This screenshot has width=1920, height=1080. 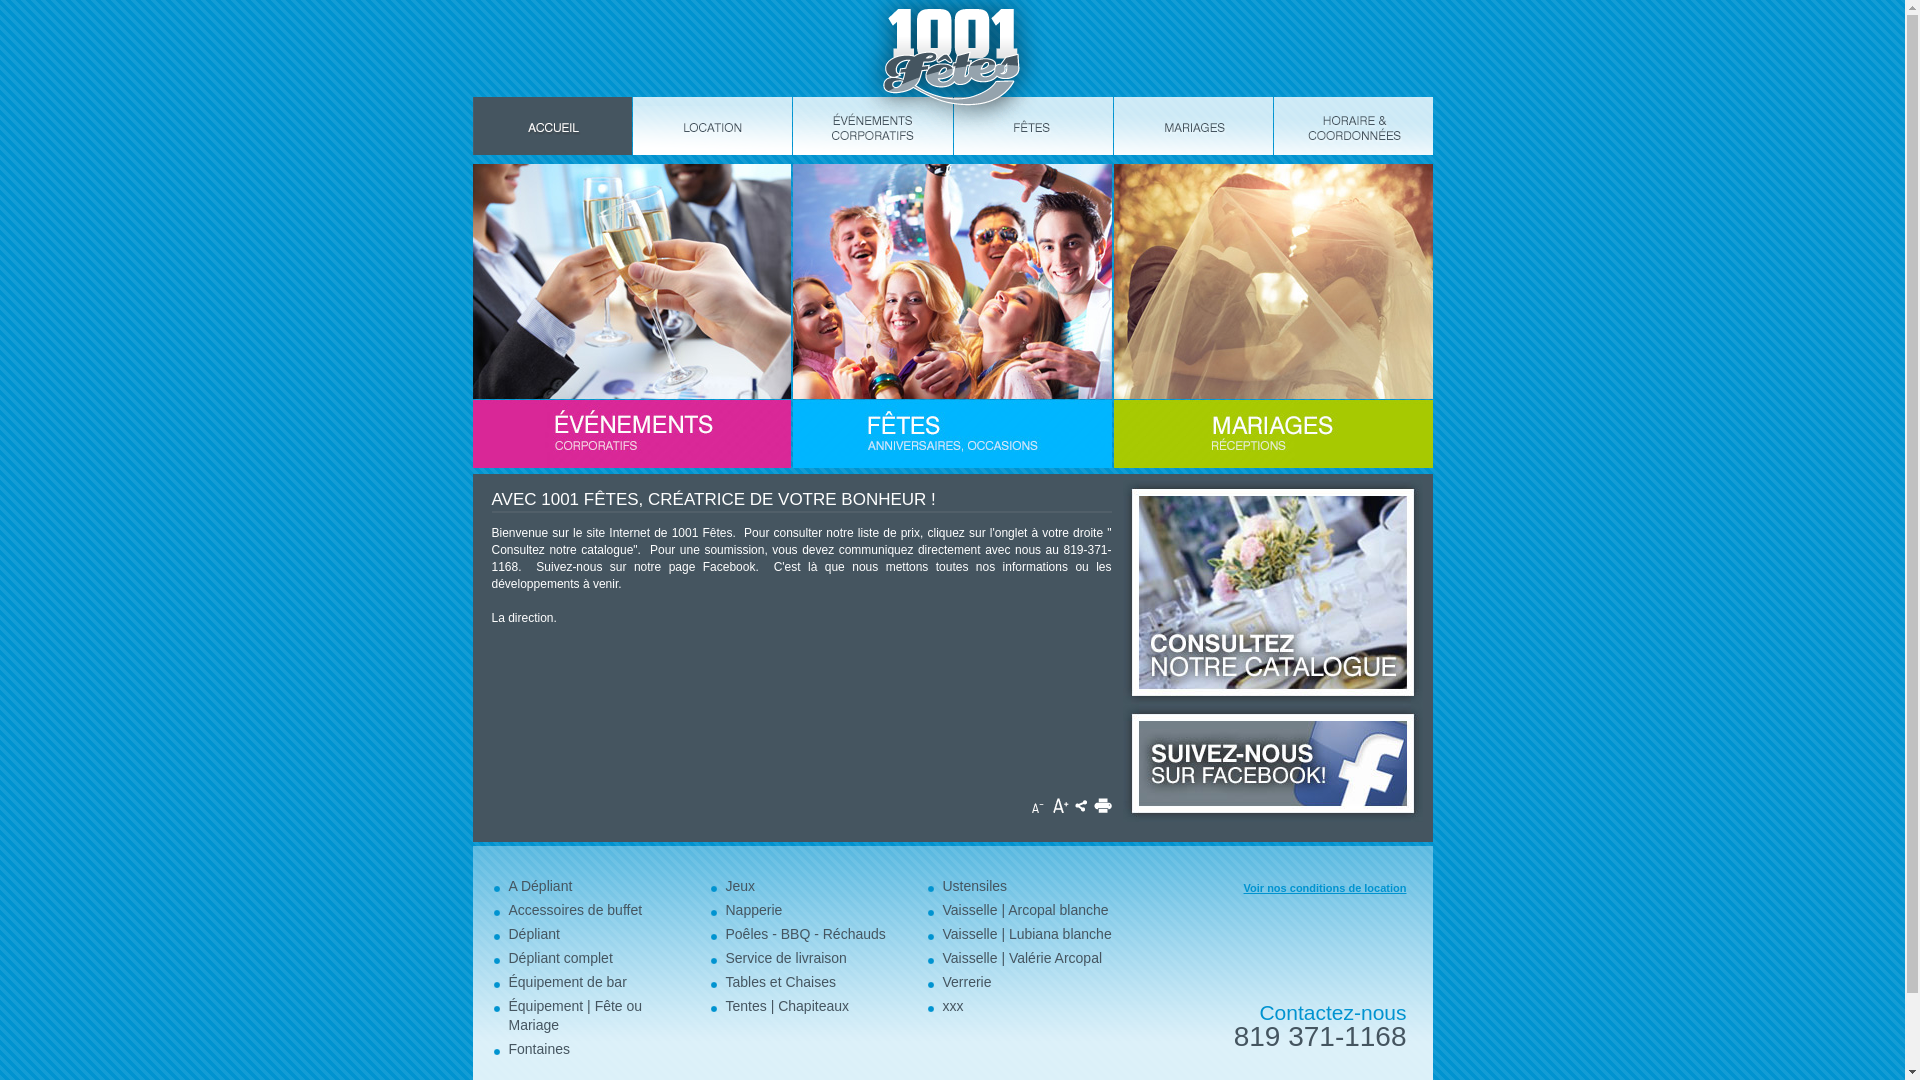 What do you see at coordinates (1026, 934) in the screenshot?
I see `Vaisselle | Lubiana blanche` at bounding box center [1026, 934].